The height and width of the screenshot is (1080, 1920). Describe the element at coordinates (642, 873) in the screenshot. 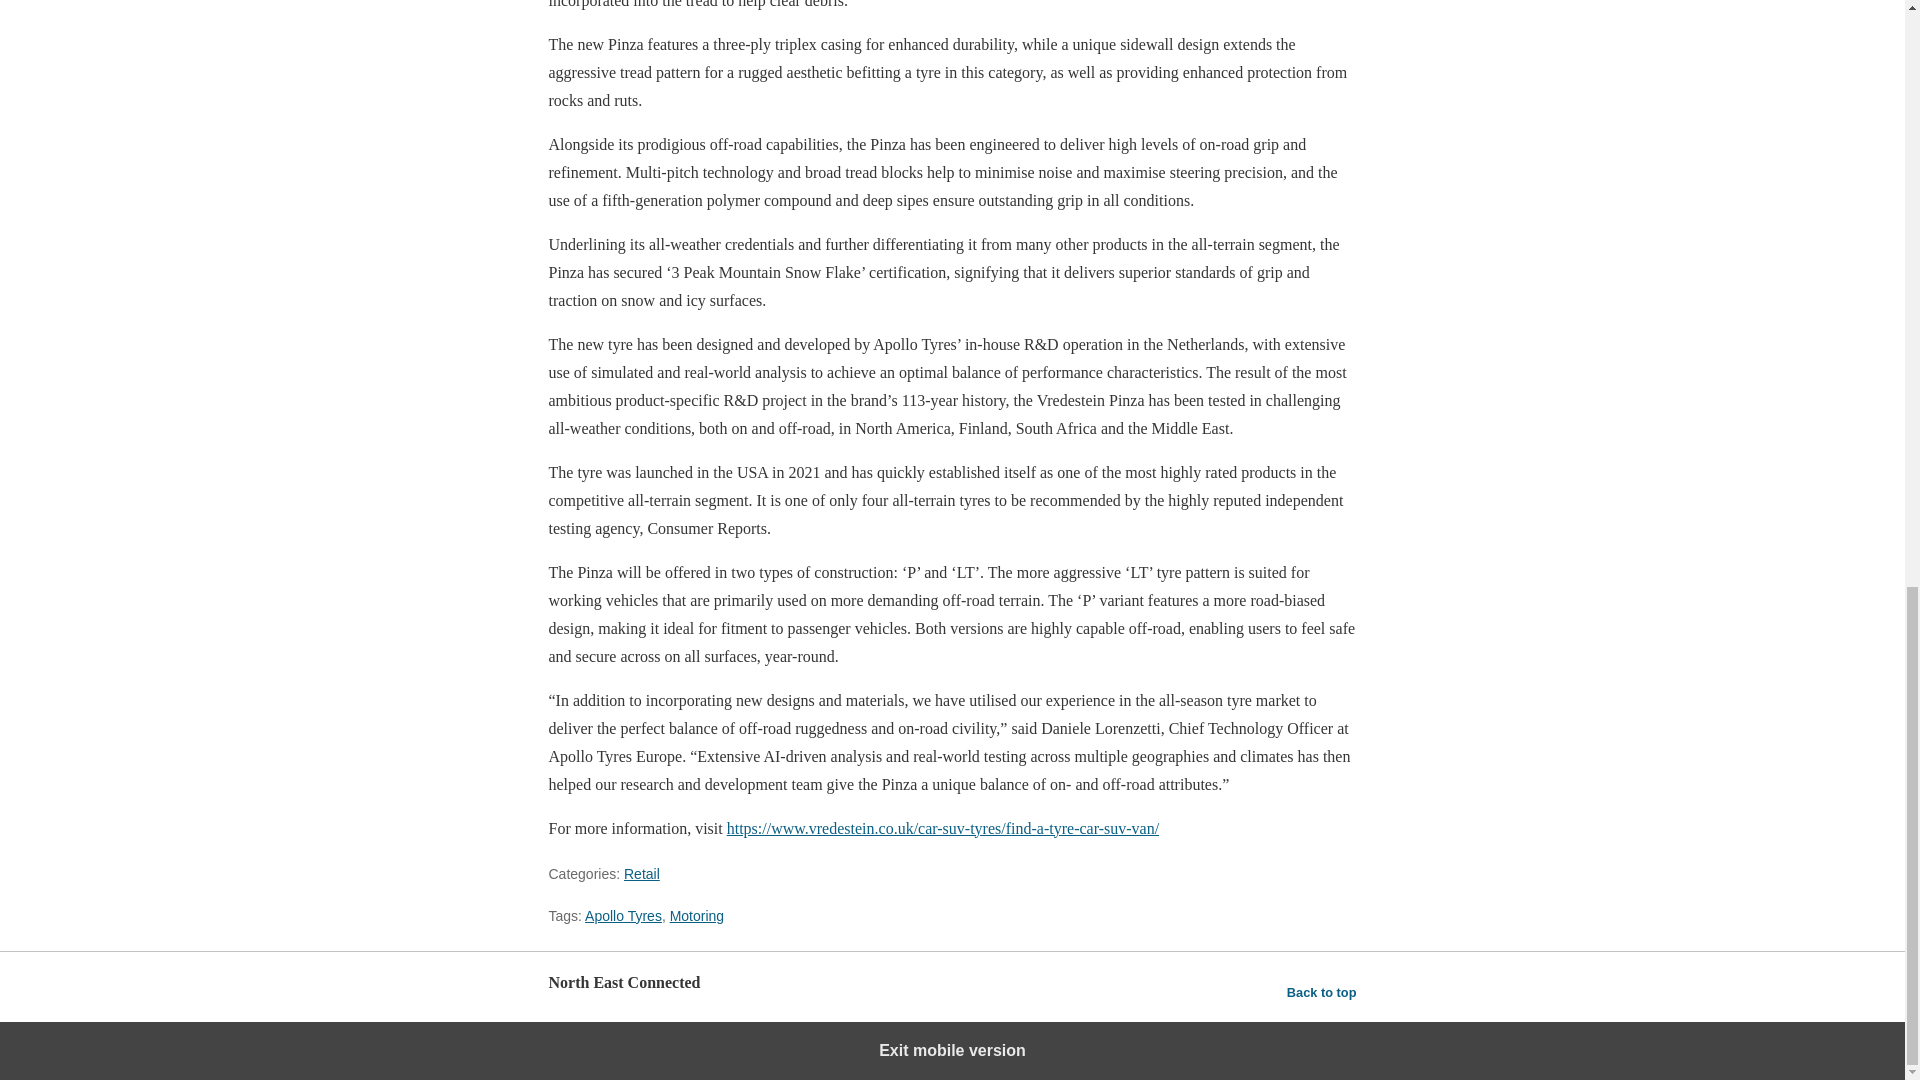

I see `Retail` at that location.